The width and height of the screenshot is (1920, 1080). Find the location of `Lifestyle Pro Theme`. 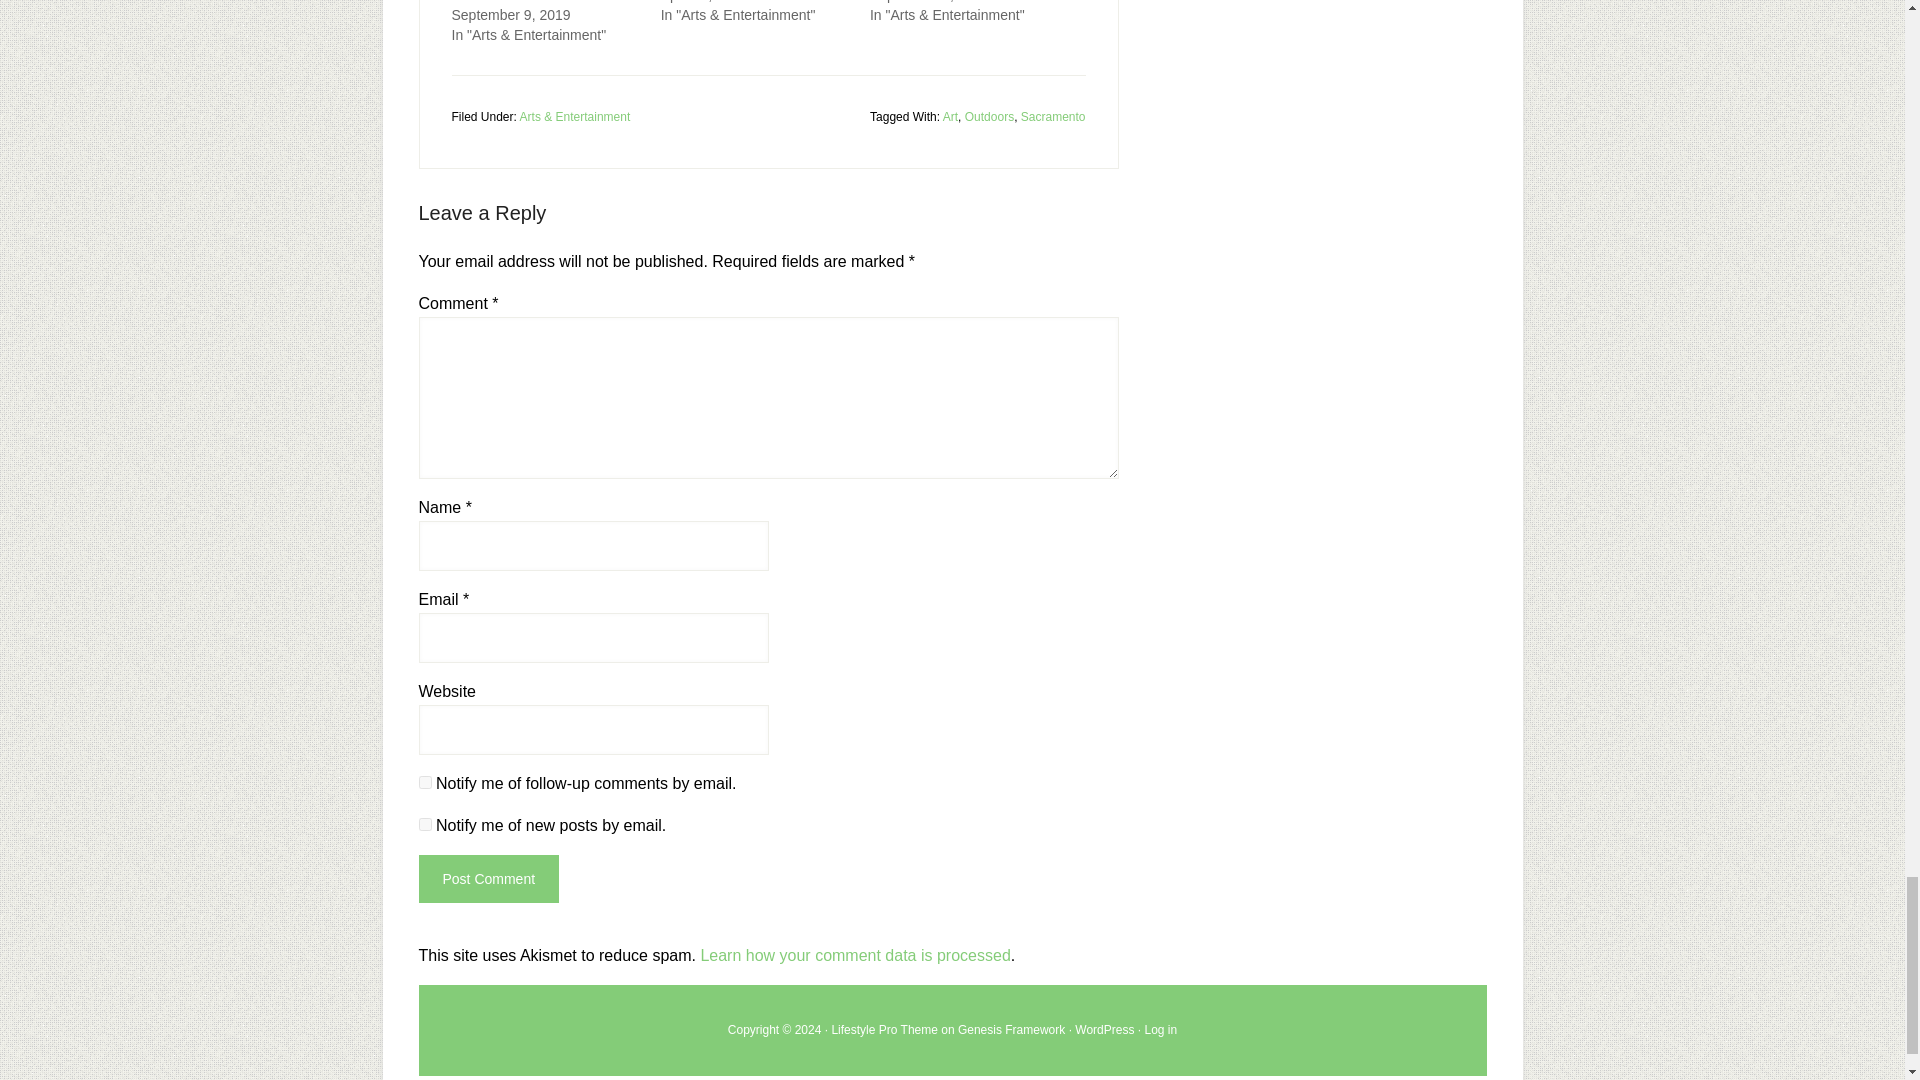

Lifestyle Pro Theme is located at coordinates (884, 1029).